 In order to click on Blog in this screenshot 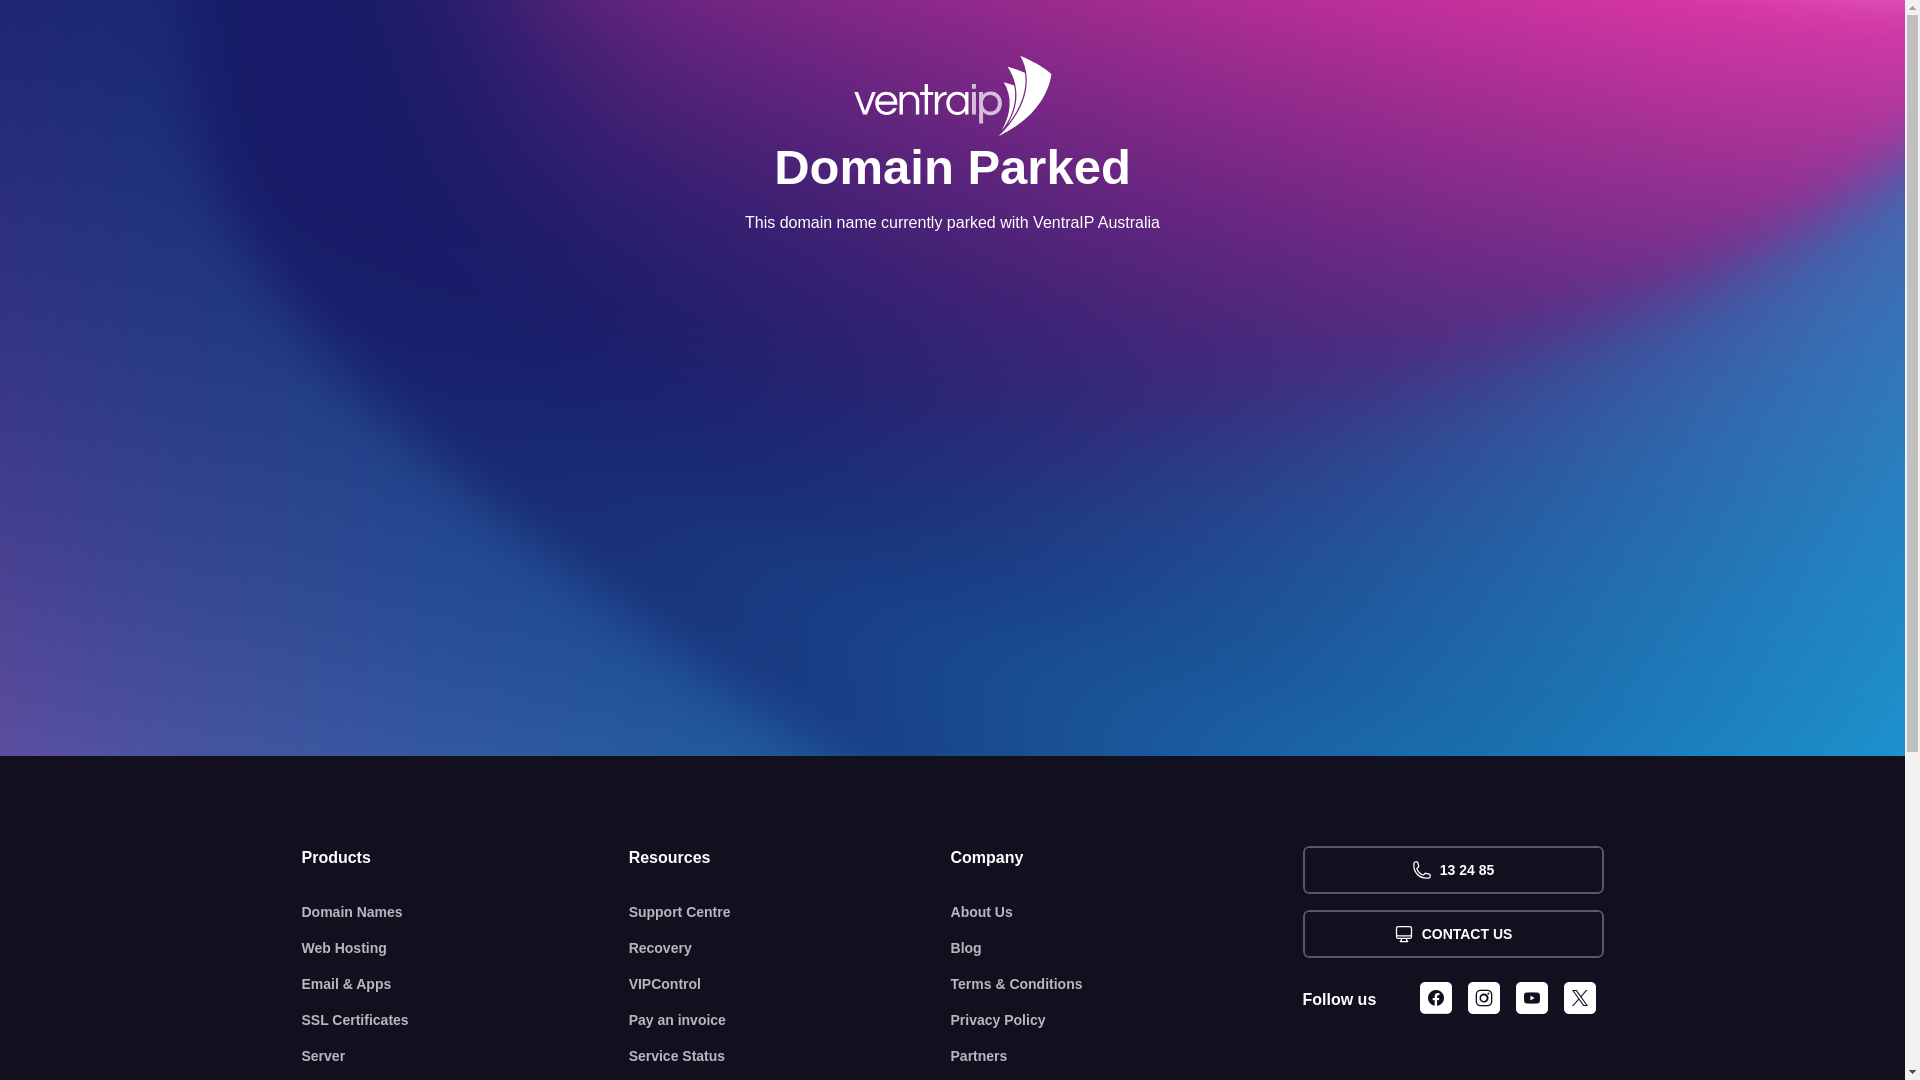, I will do `click(1127, 948)`.